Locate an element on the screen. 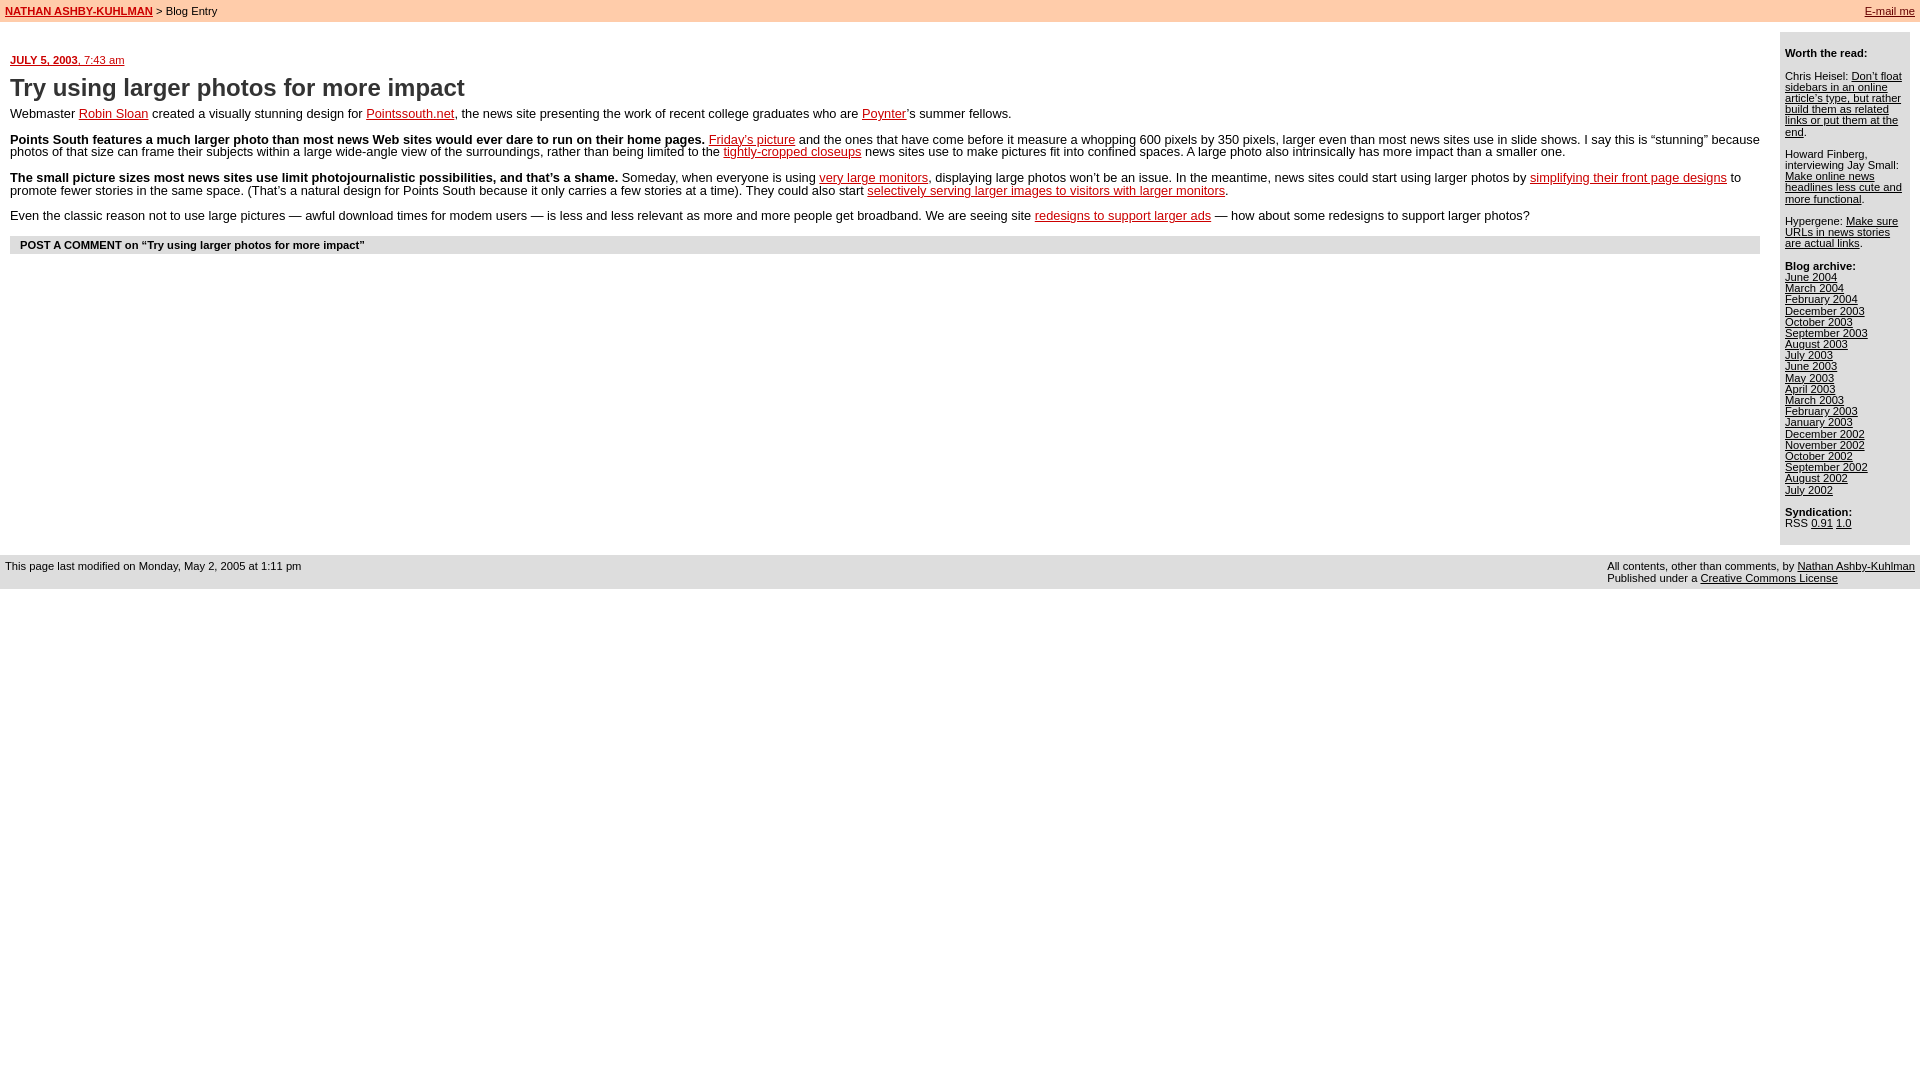 This screenshot has width=1920, height=1080. POST A COMMENT is located at coordinates (70, 244).